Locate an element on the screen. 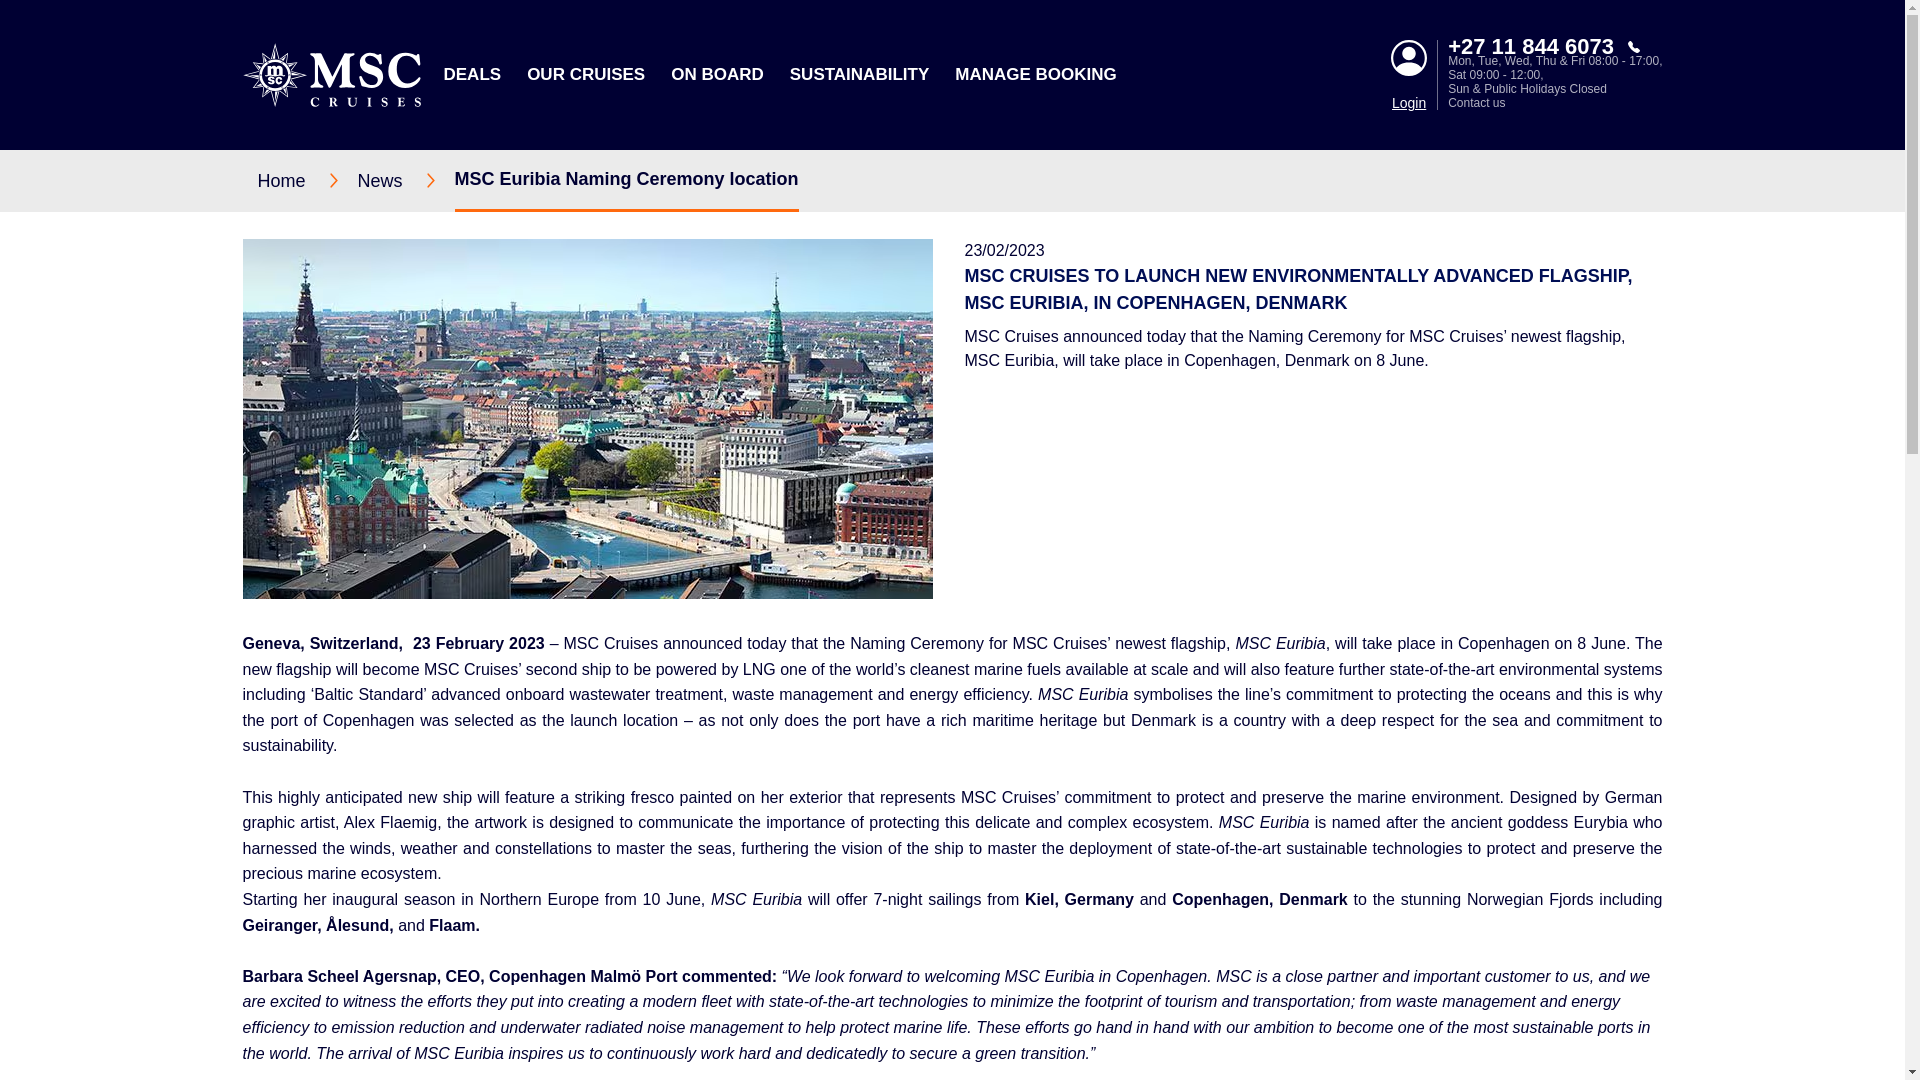  Search is located at coordinates (1413, 204).